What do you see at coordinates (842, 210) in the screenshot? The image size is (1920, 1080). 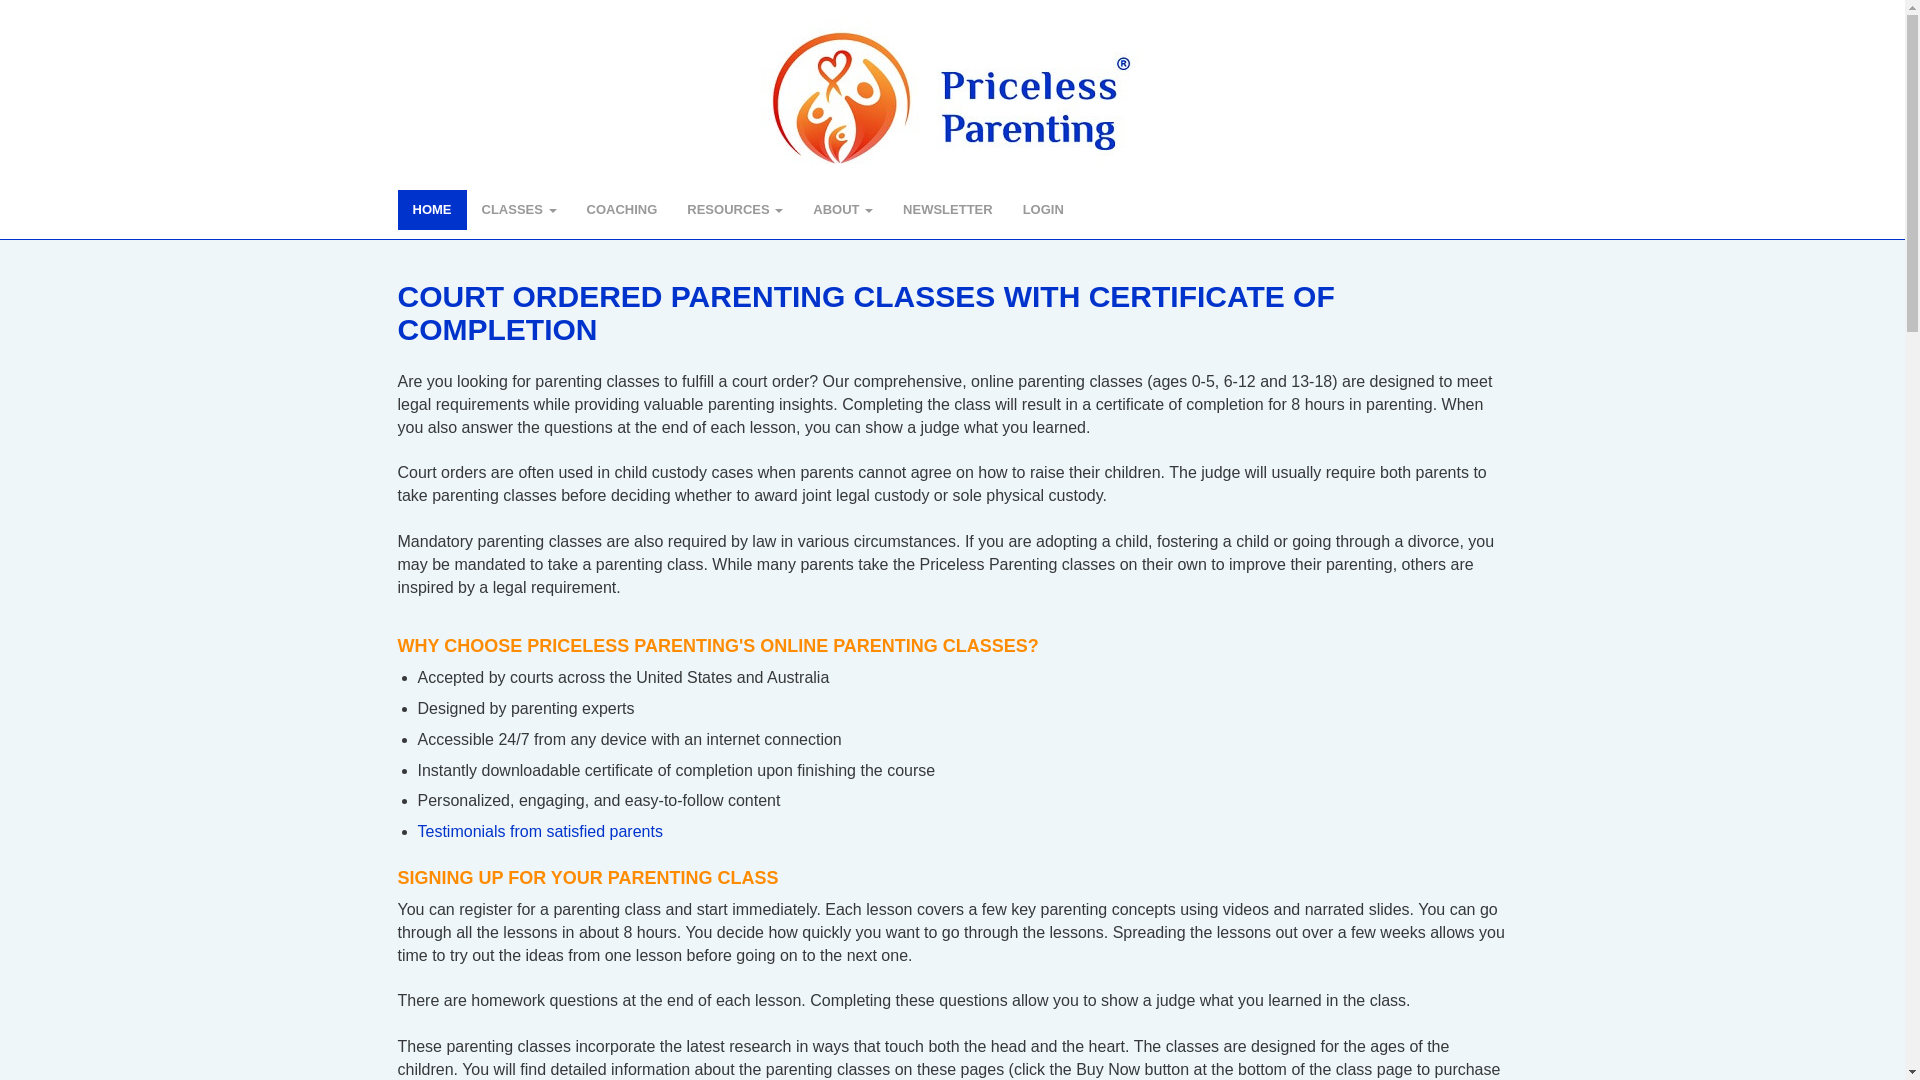 I see `ABOUT` at bounding box center [842, 210].